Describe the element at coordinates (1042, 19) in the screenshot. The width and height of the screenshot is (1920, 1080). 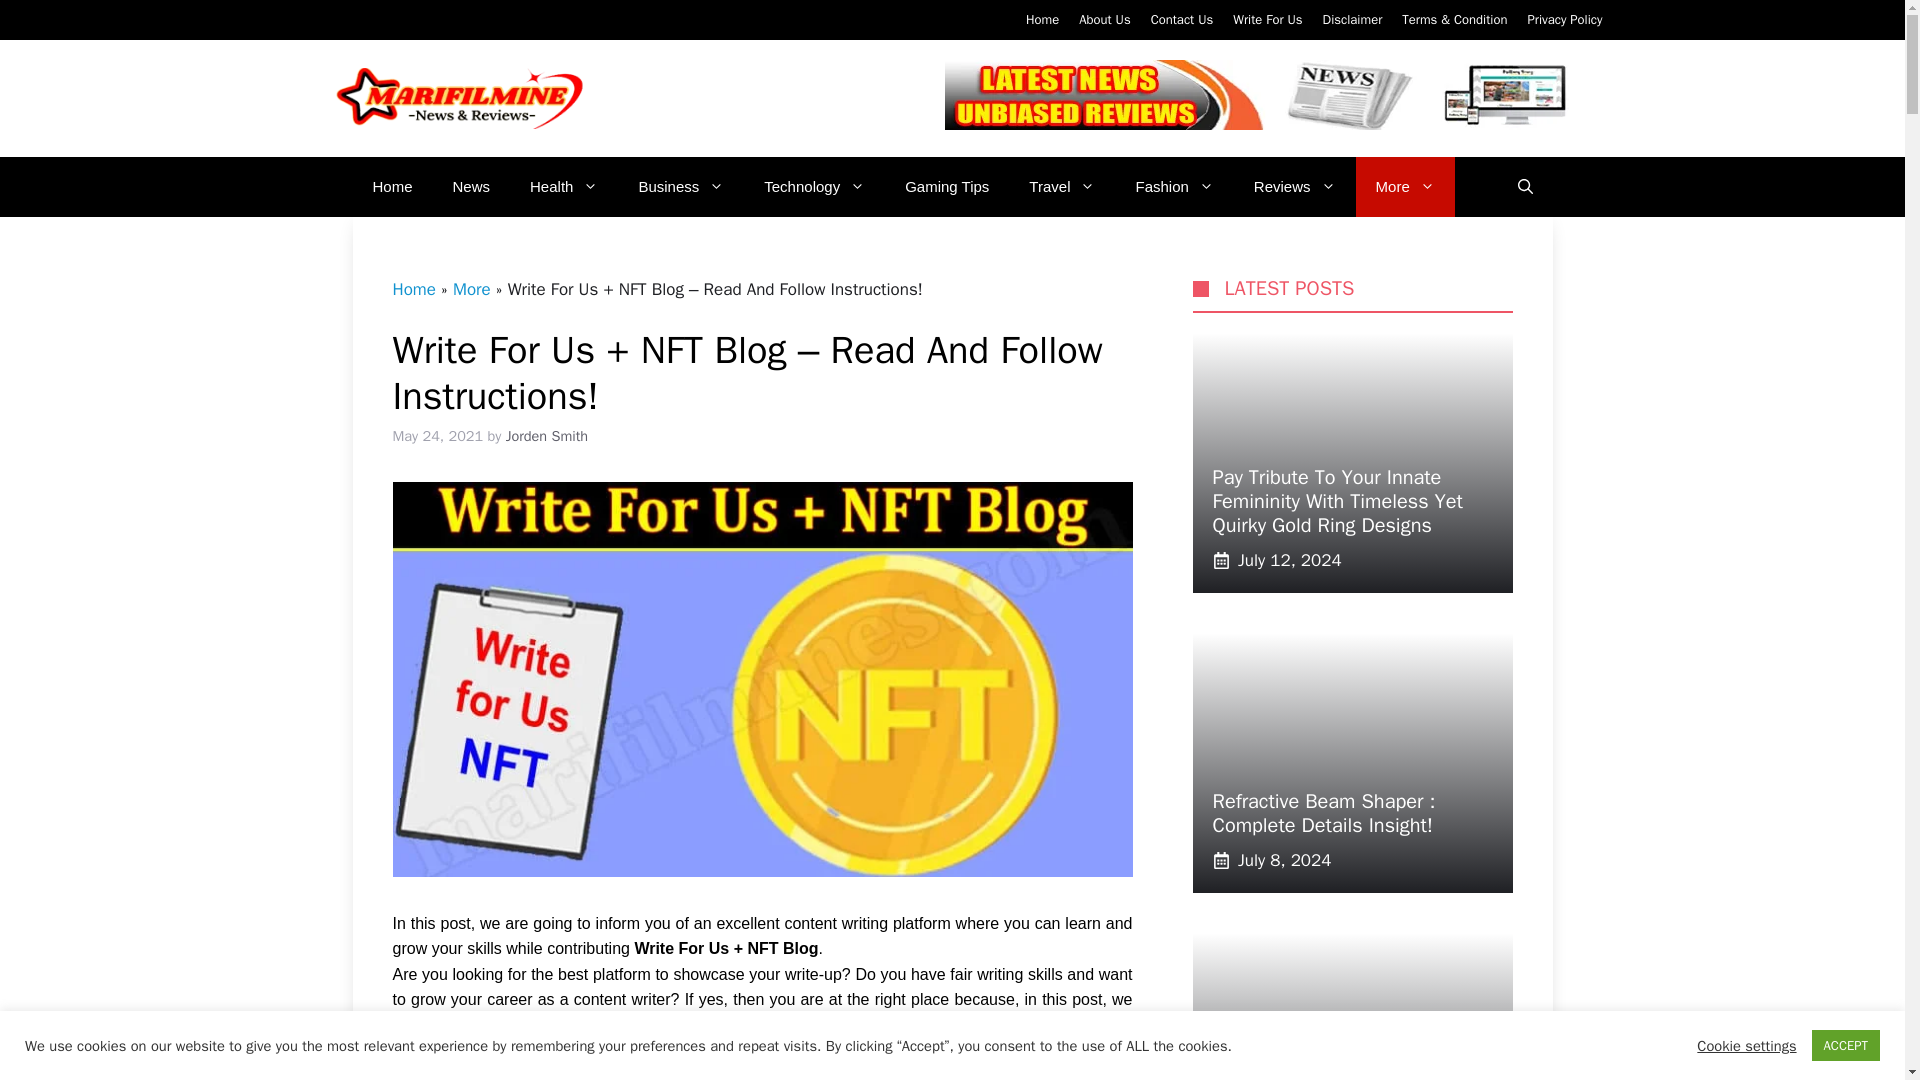
I see `Home` at that location.